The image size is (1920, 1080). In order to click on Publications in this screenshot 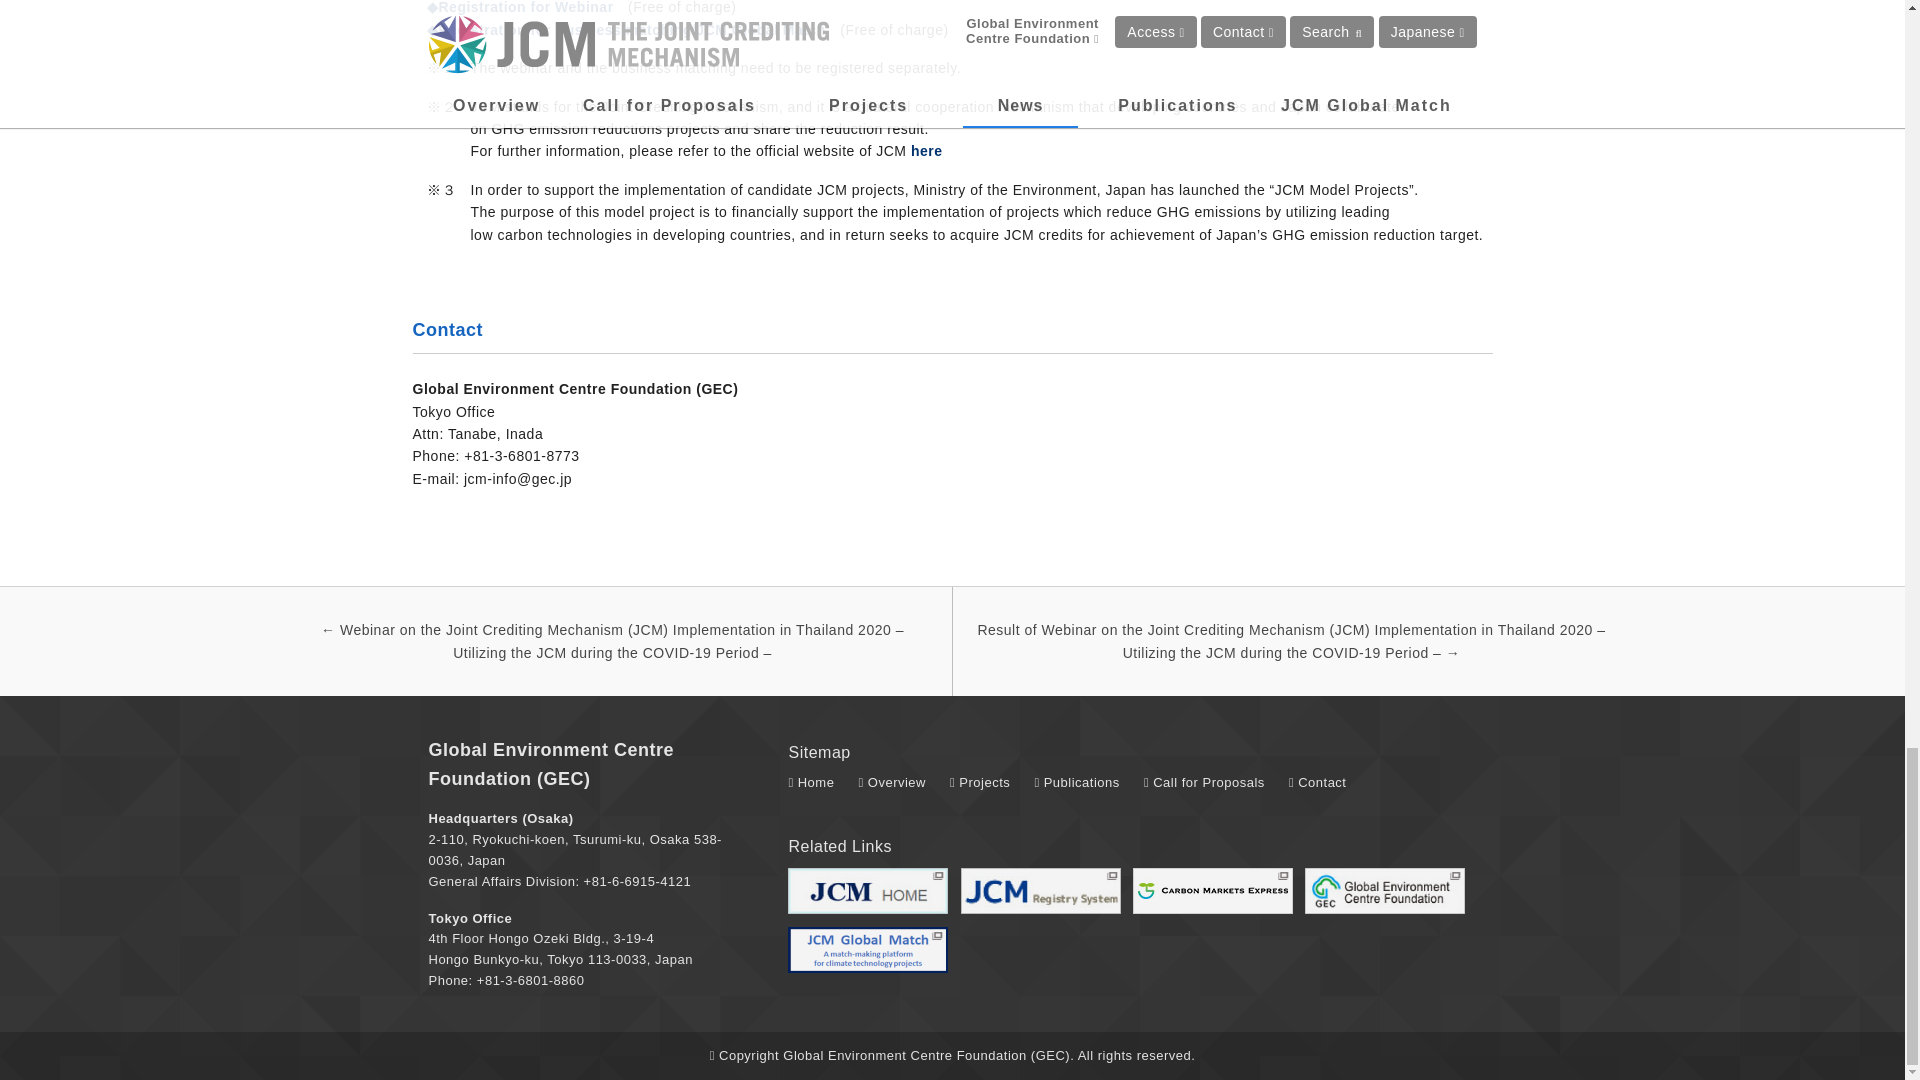, I will do `click(1076, 783)`.